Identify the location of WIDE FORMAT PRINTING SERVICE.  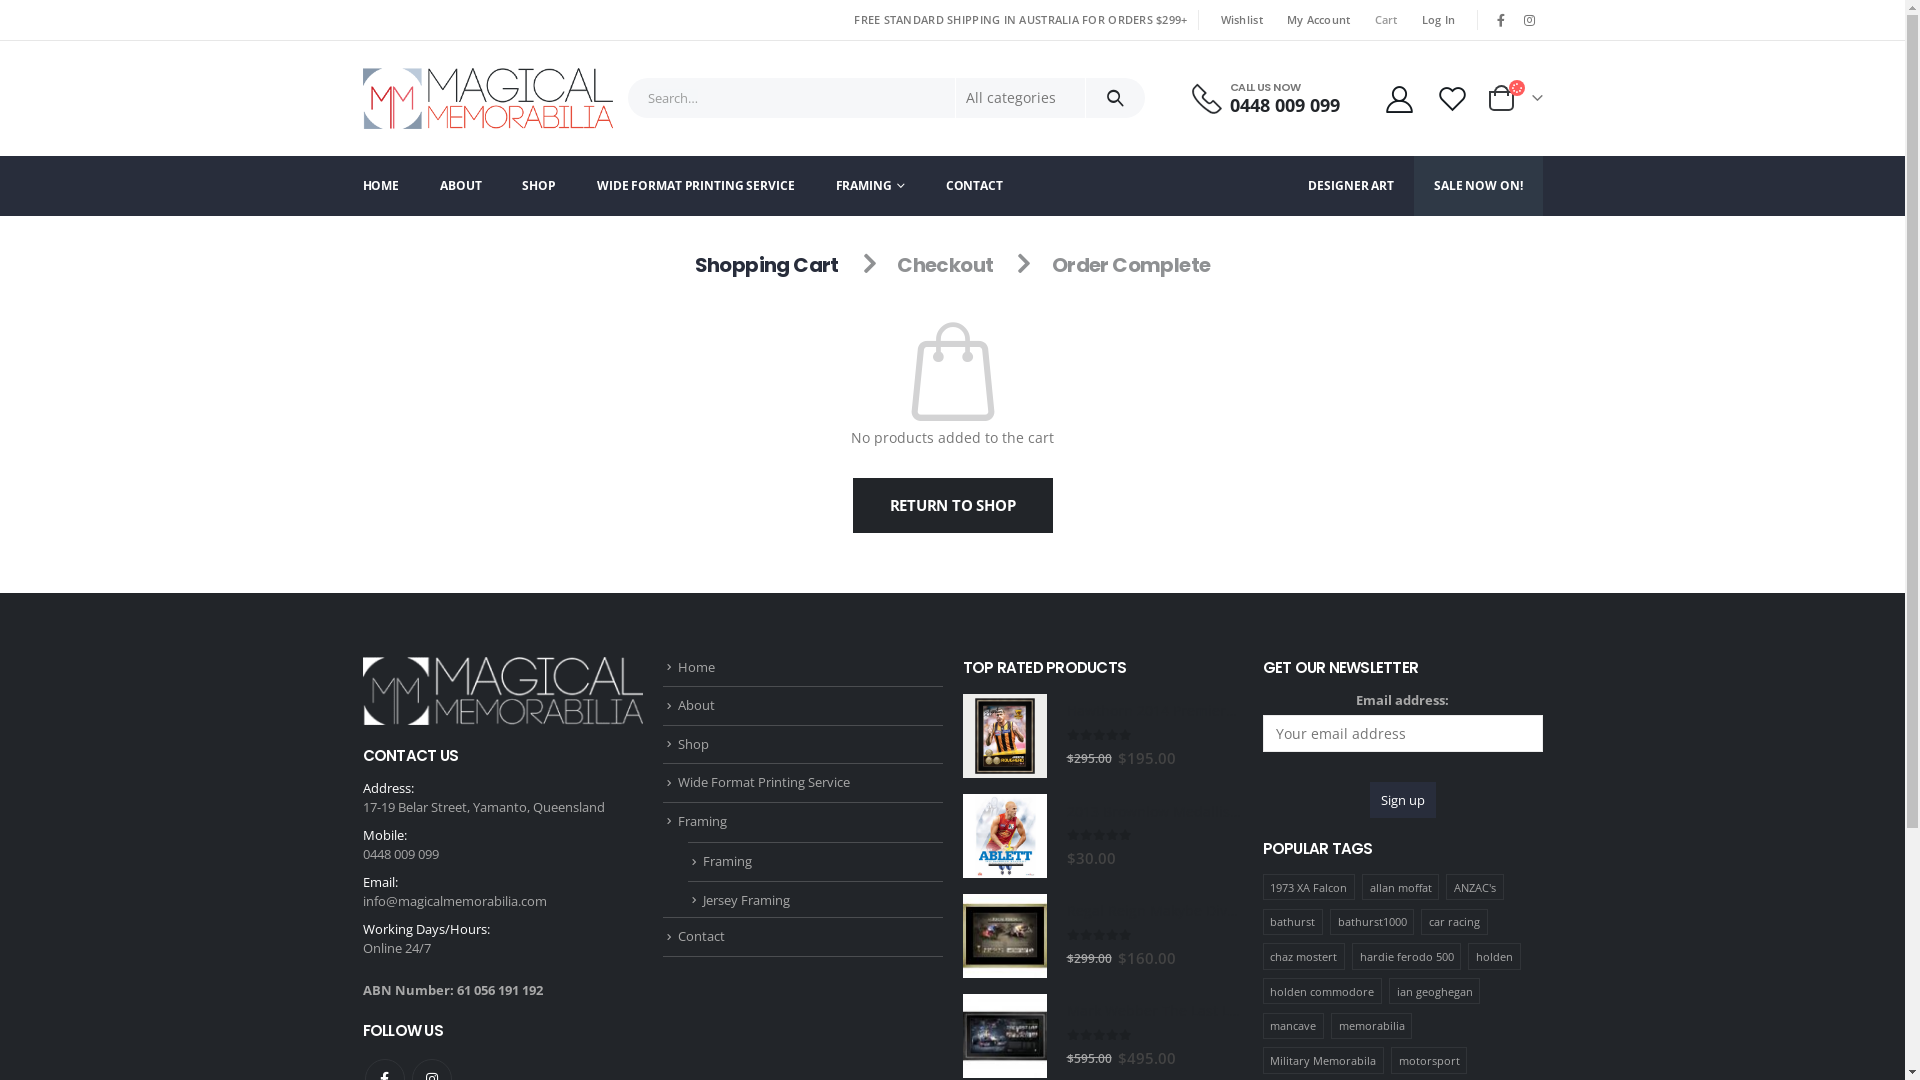
(696, 186).